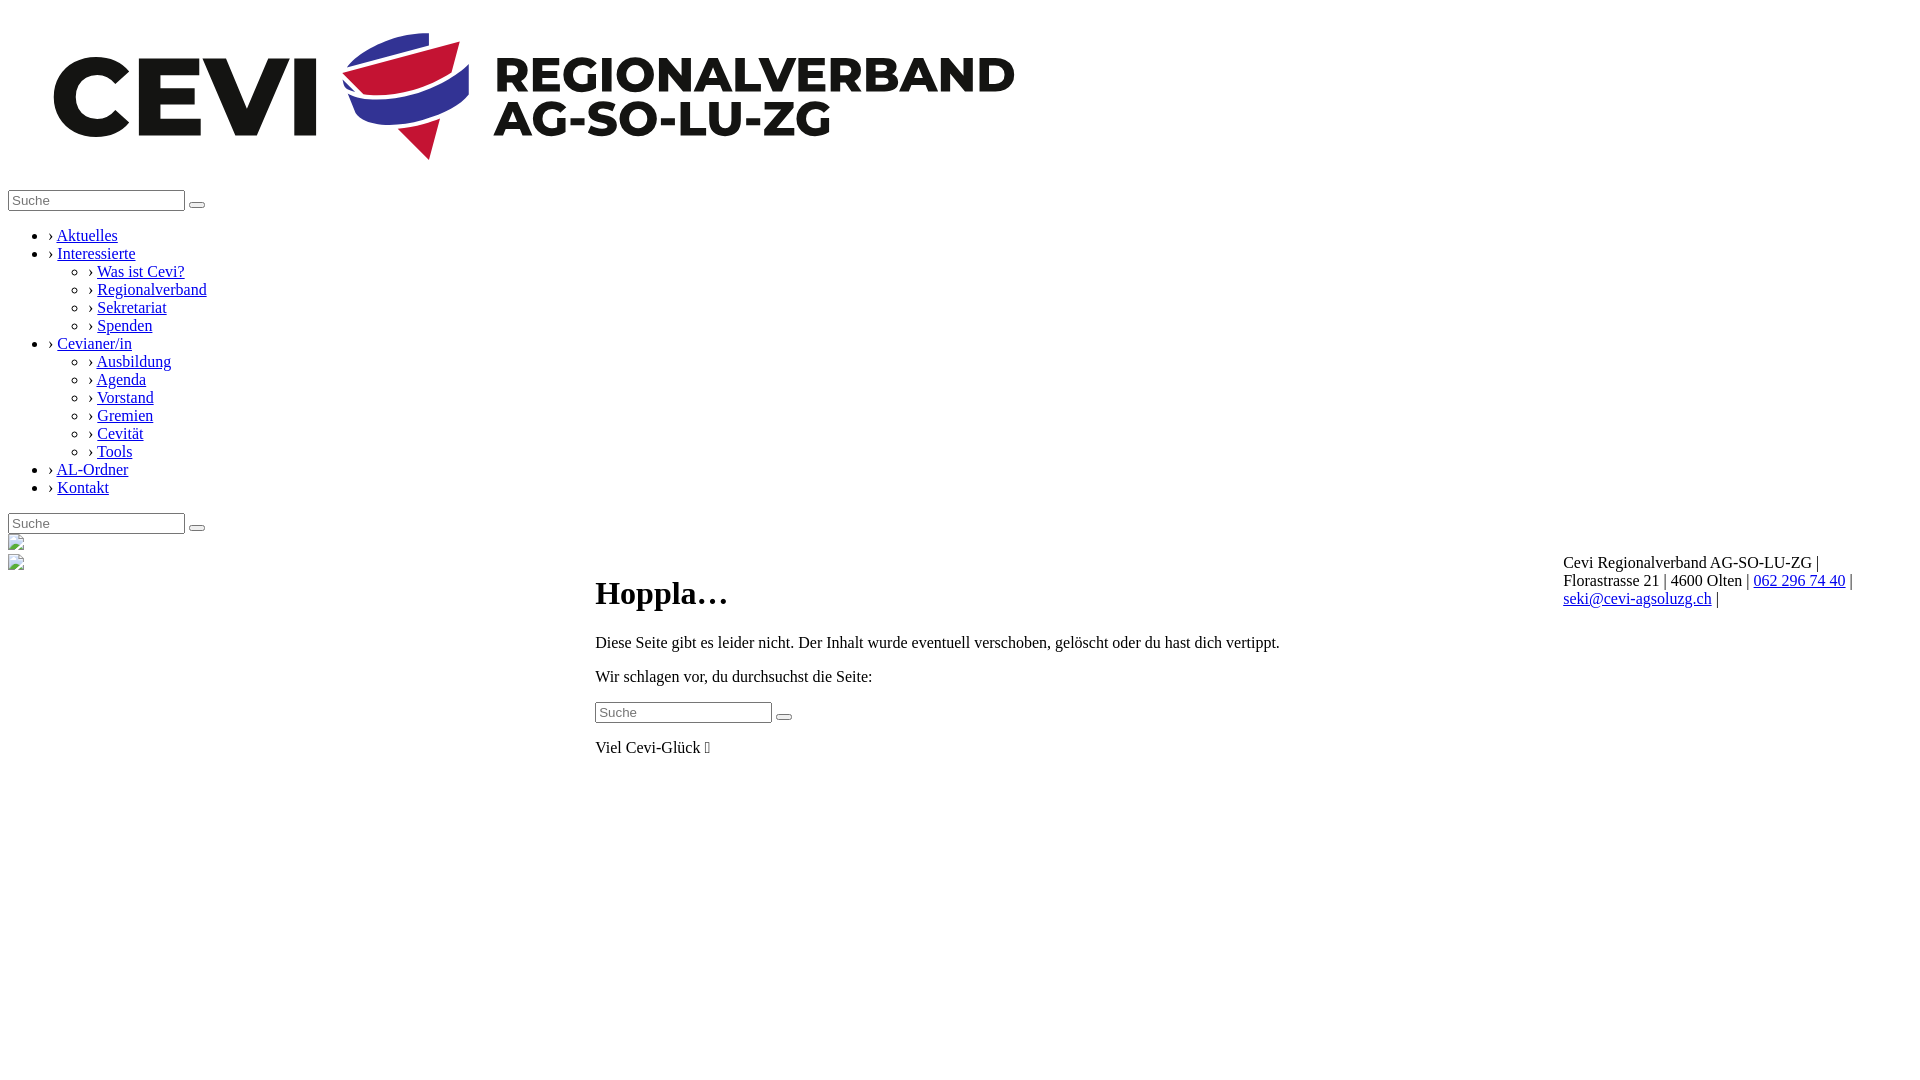 This screenshot has height=1080, width=1920. Describe the element at coordinates (92, 470) in the screenshot. I see `AL-Ordner` at that location.